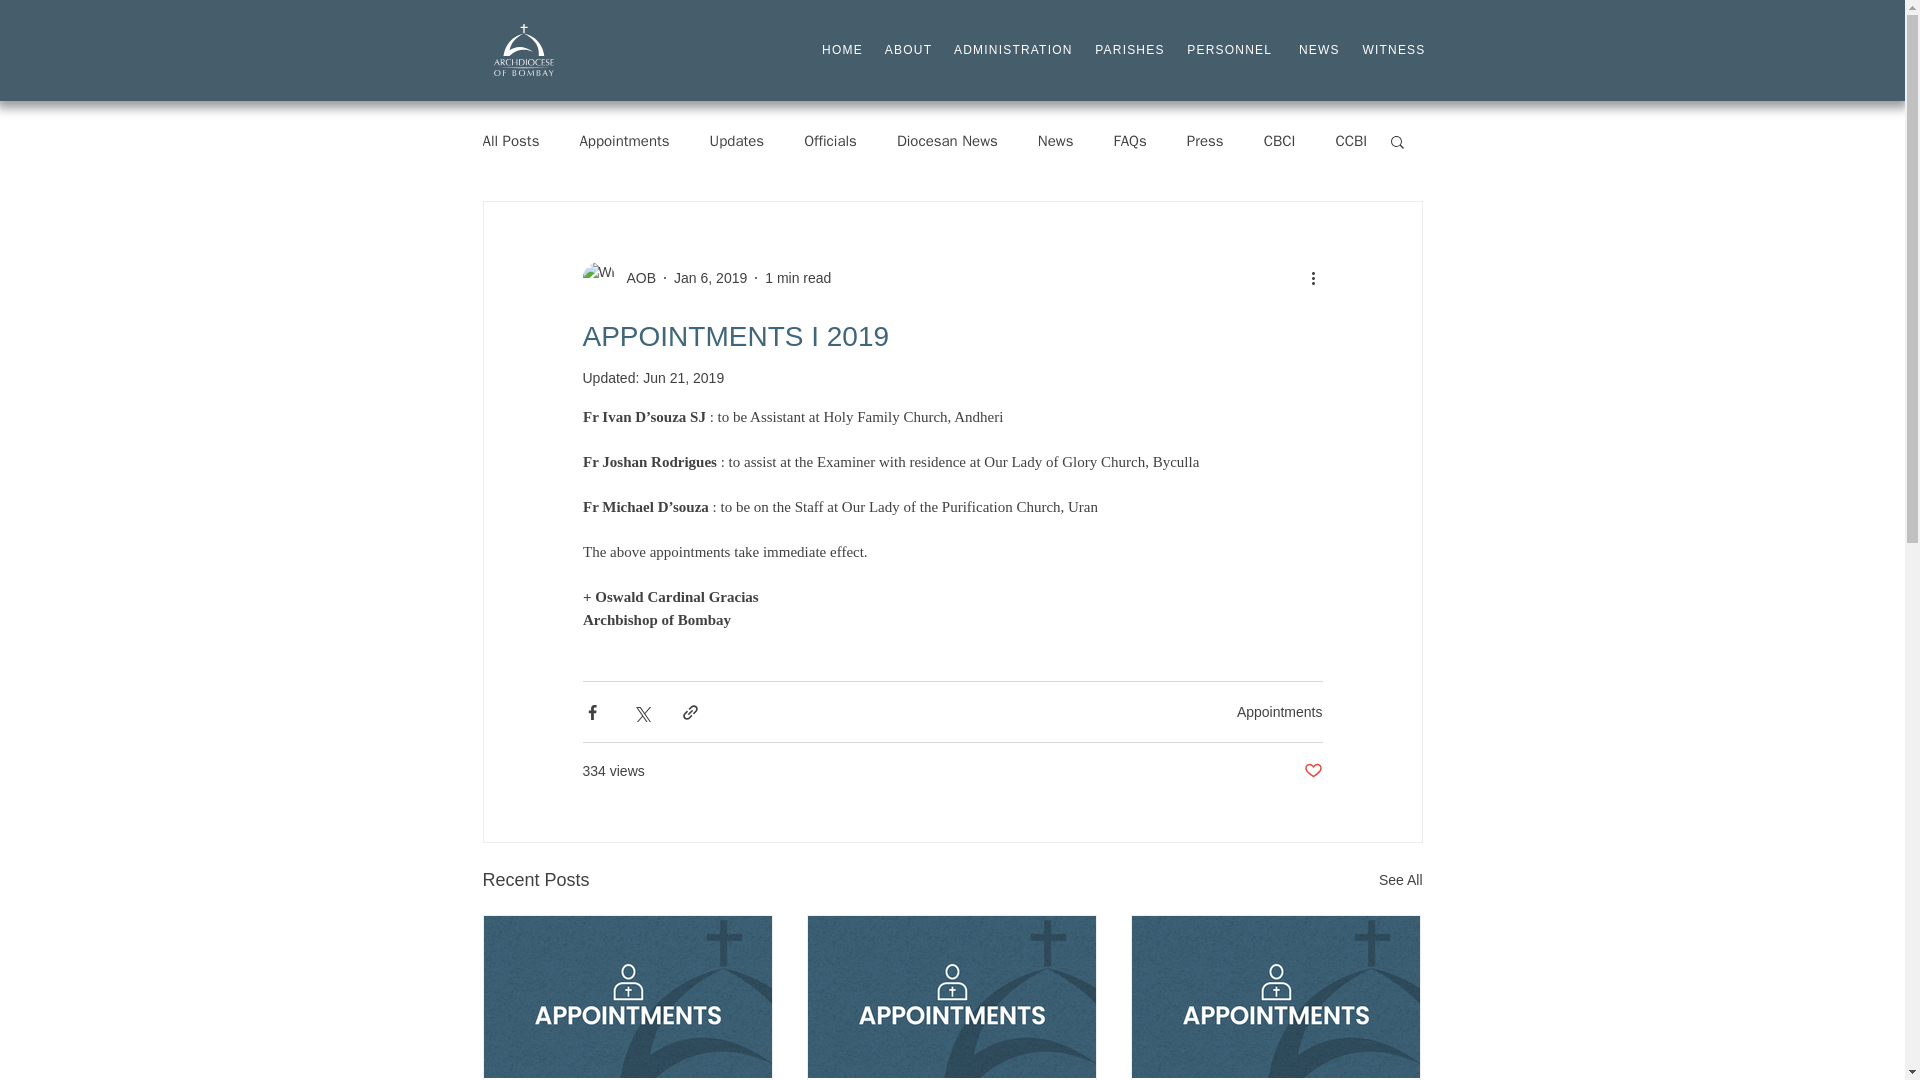 This screenshot has width=1920, height=1080. I want to click on NEWS, so click(1320, 50).